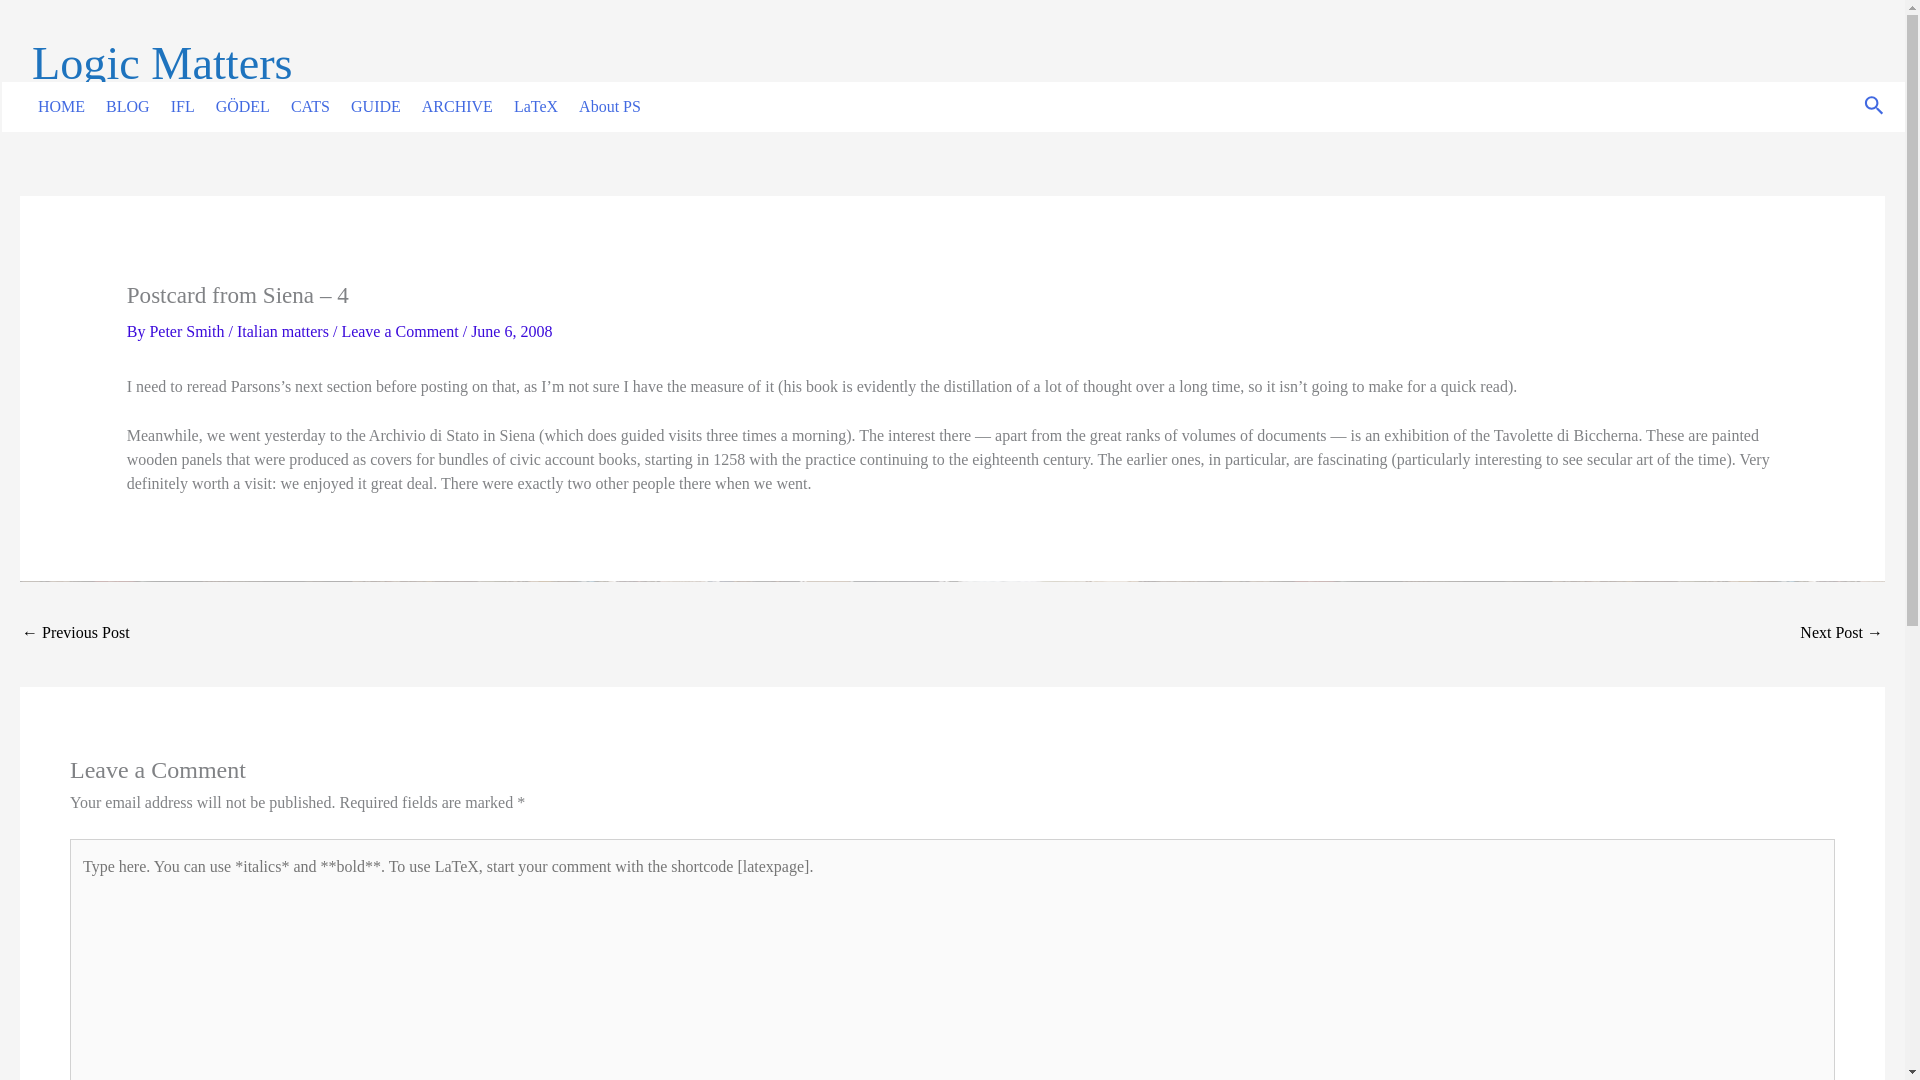 The image size is (1920, 1080). What do you see at coordinates (1842, 634) in the screenshot?
I see `Parsons's Mathematical Thought: Sec. 5` at bounding box center [1842, 634].